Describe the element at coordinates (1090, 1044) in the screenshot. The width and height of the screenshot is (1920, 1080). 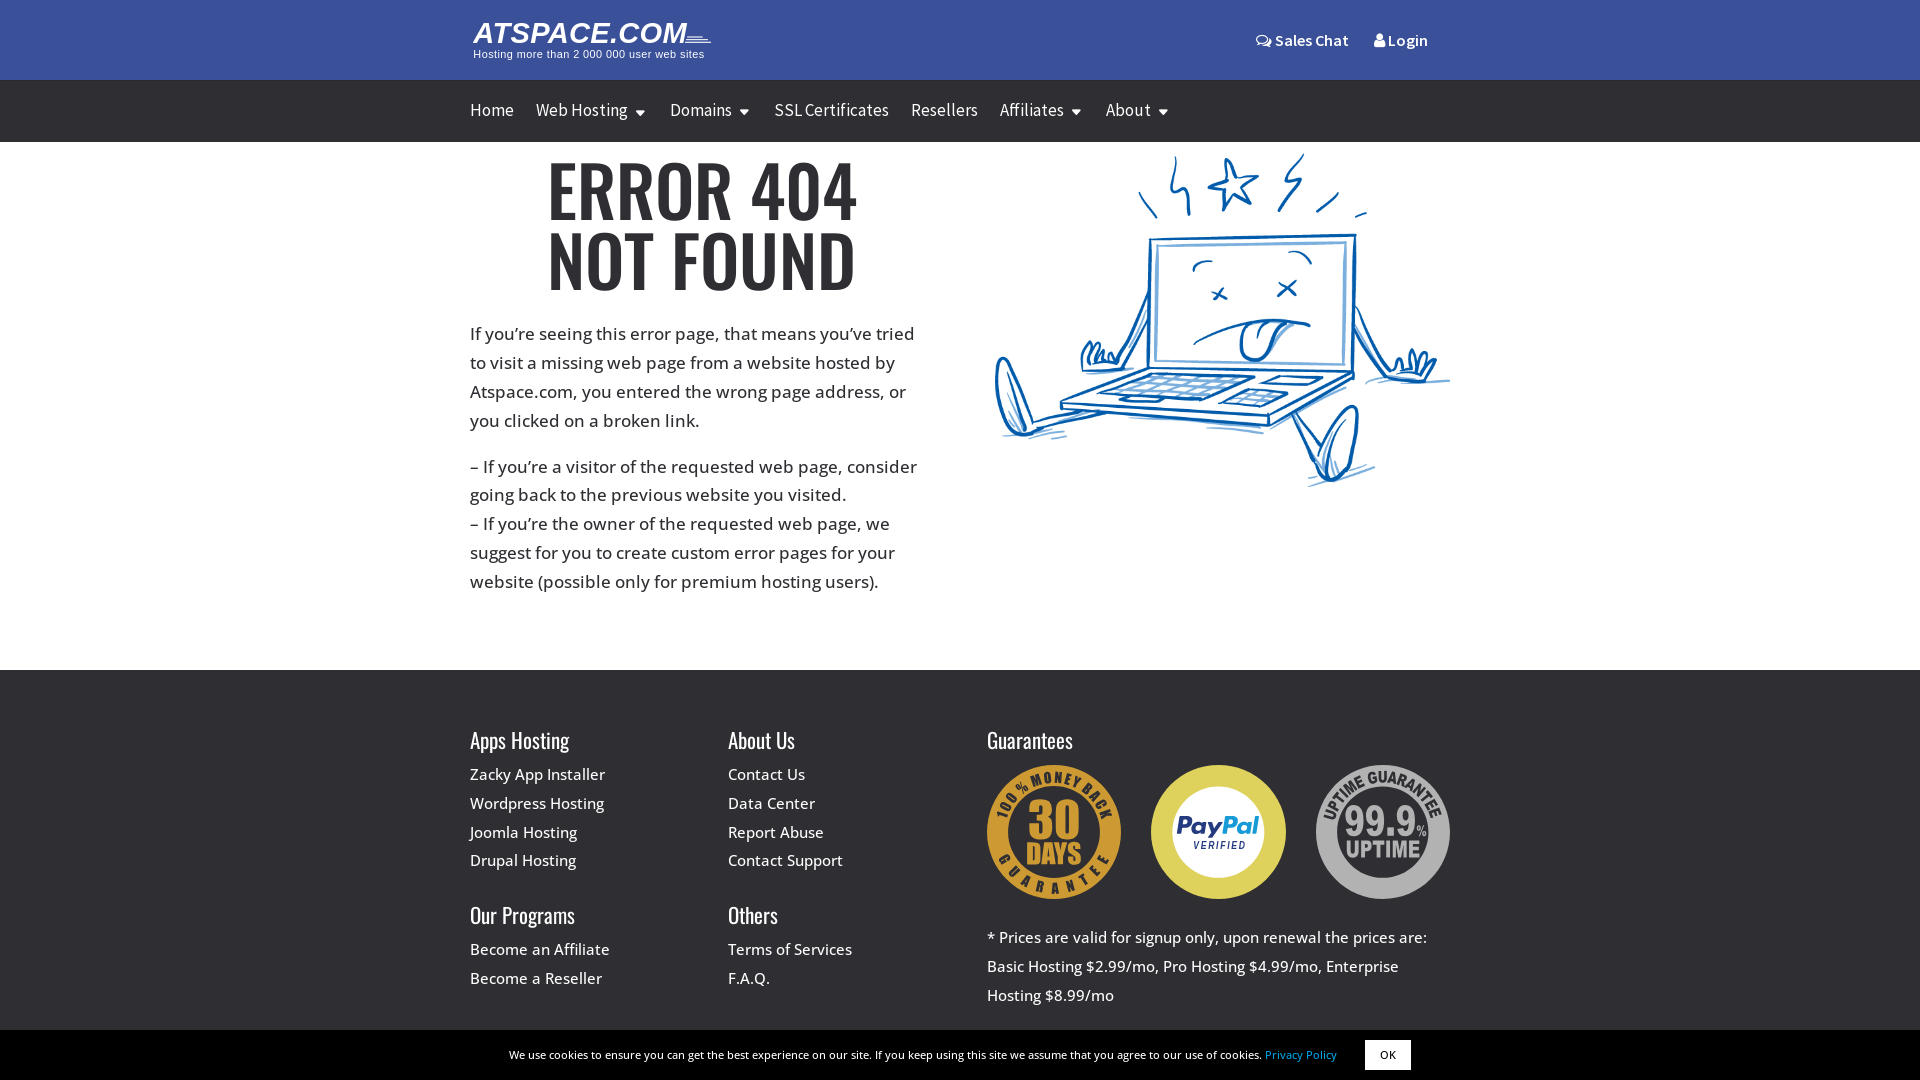
I see `Zetta Hosting Solutions ltd` at that location.